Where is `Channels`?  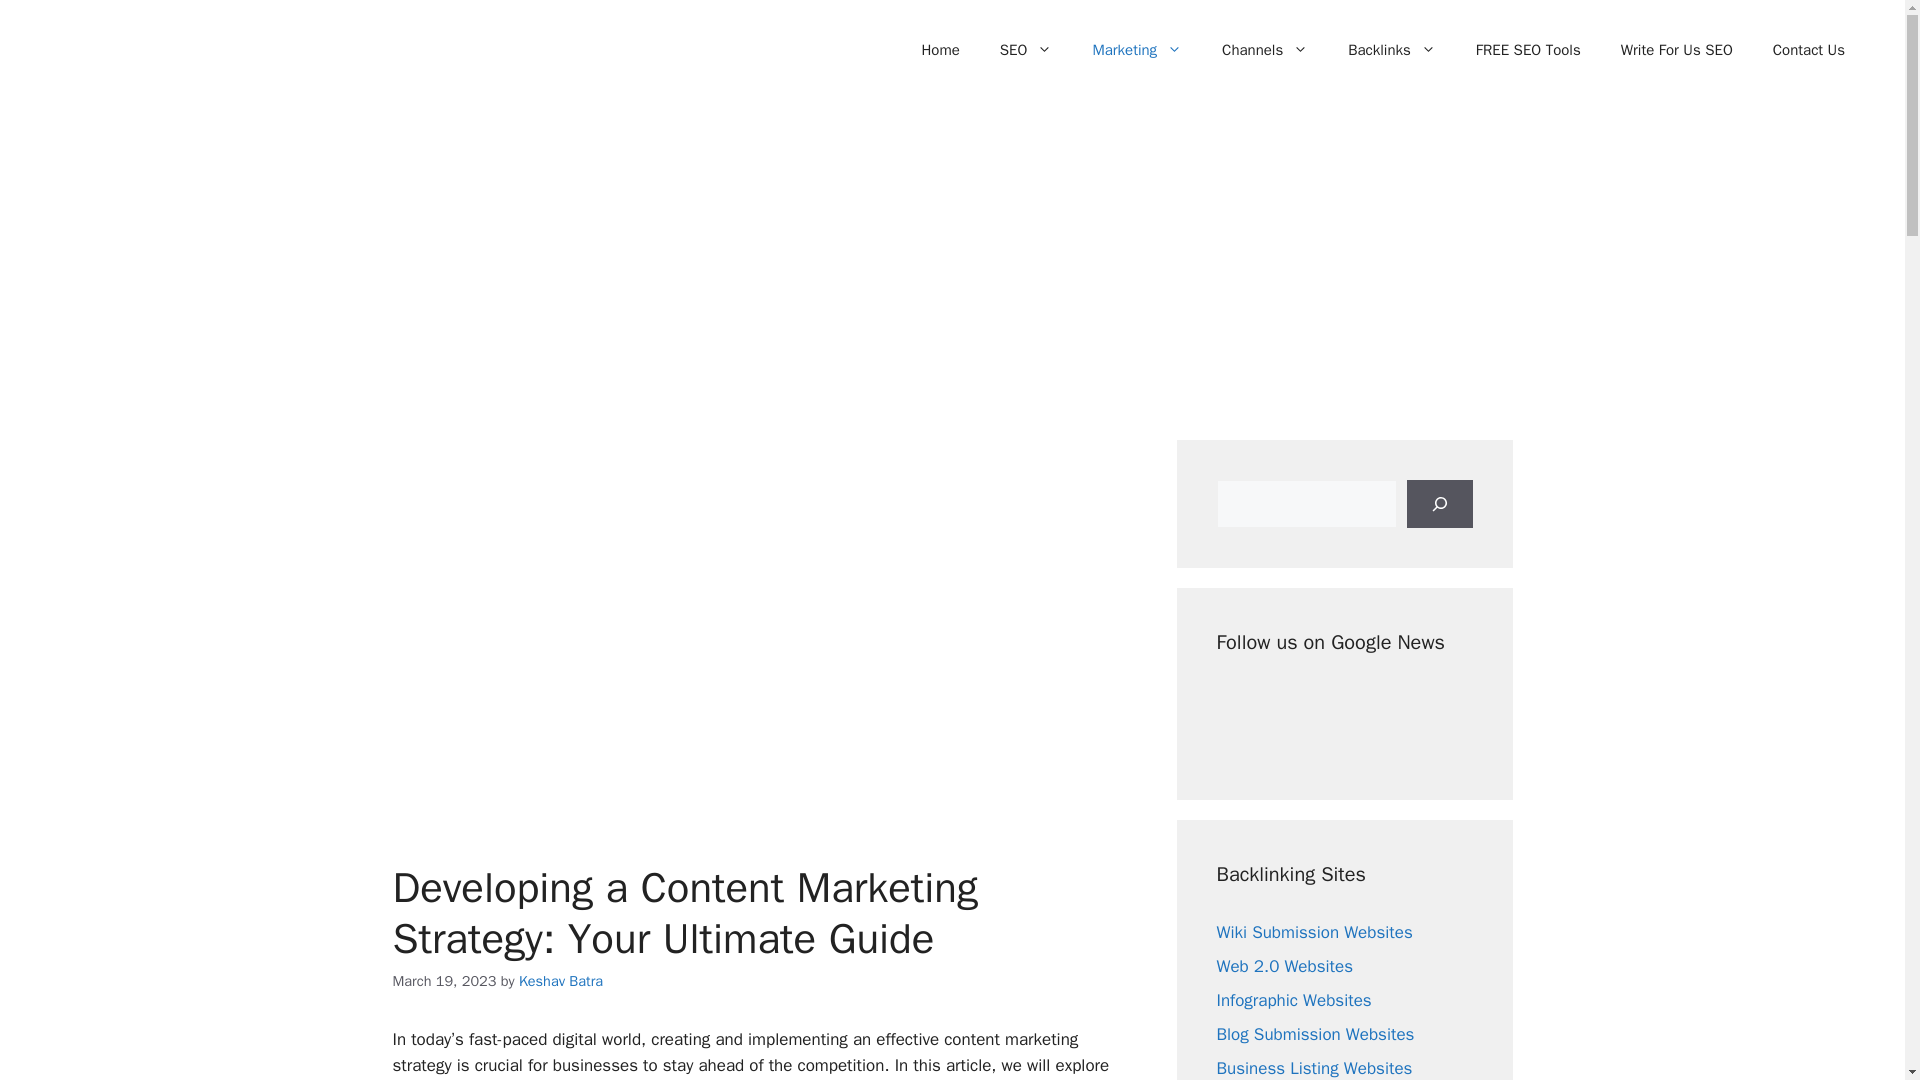
Channels is located at coordinates (1264, 50).